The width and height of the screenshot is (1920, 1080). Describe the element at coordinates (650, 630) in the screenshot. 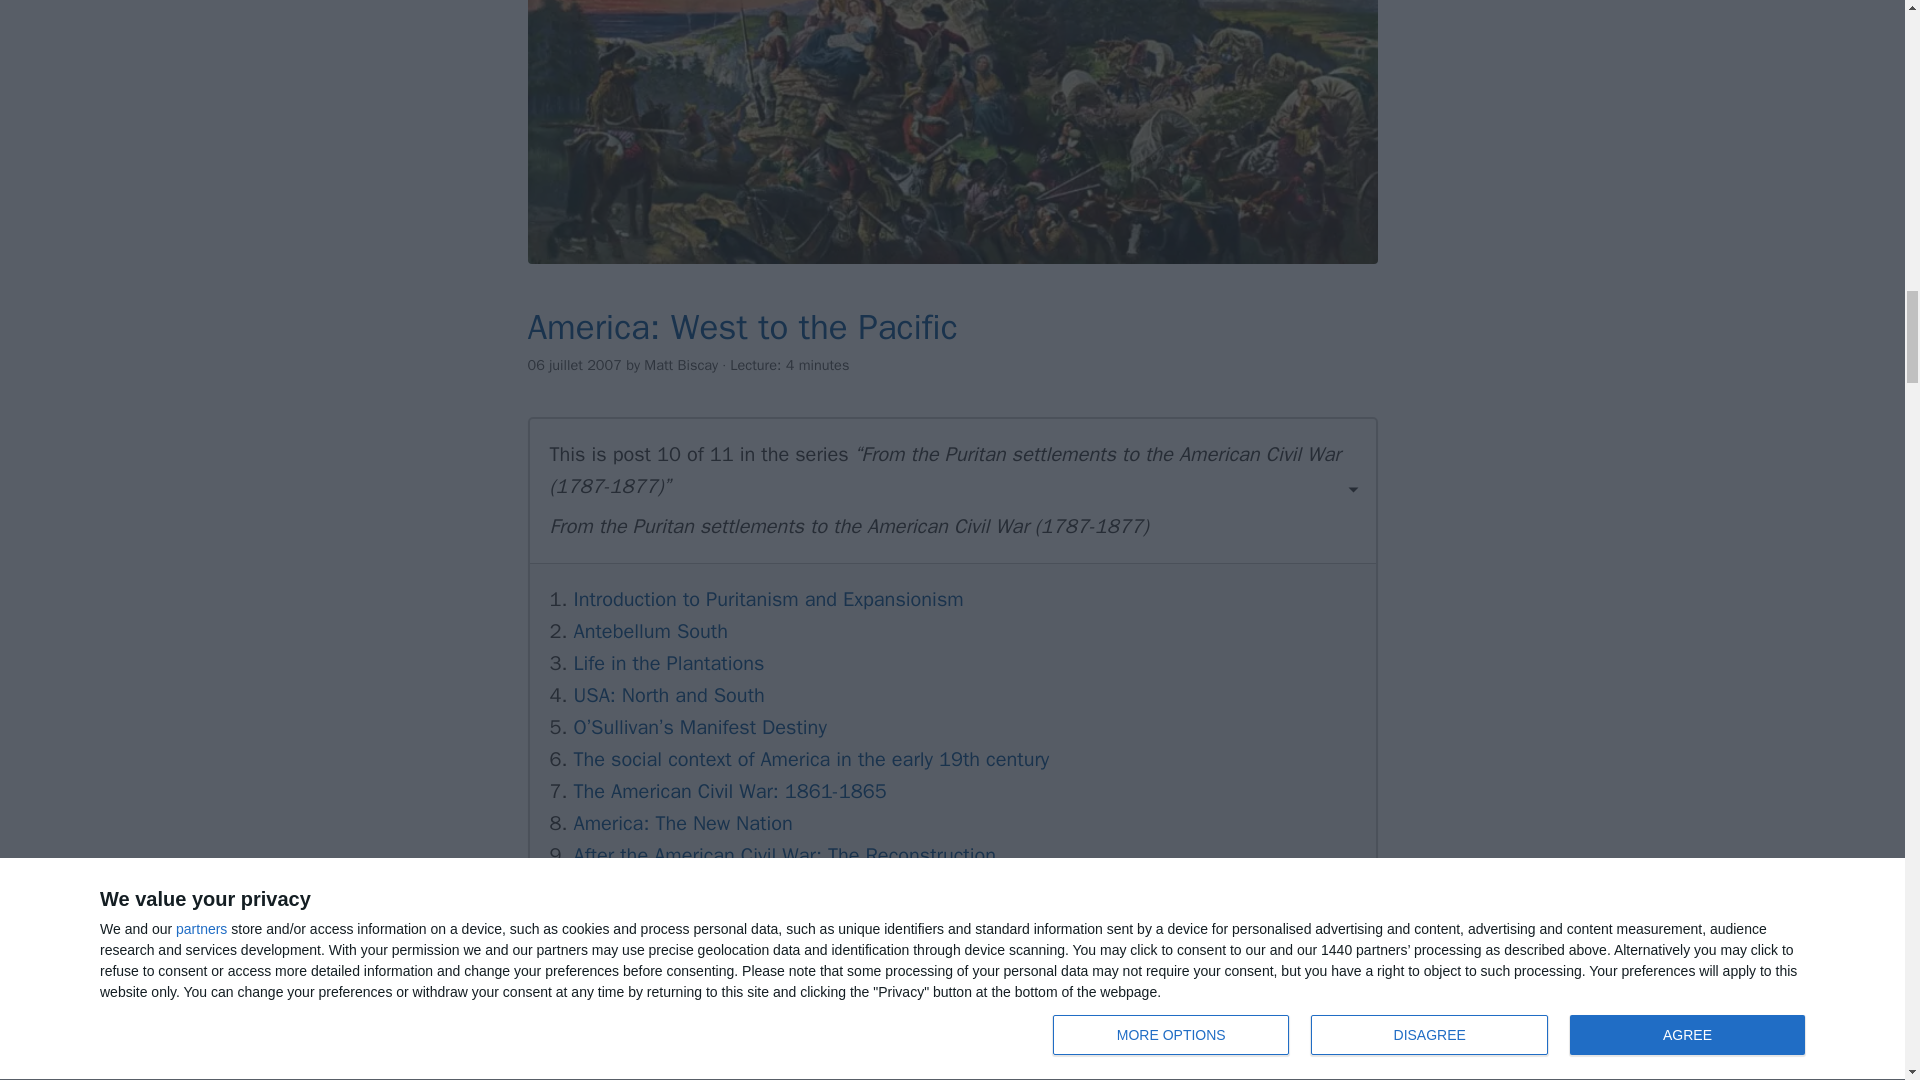

I see `Antebellum South` at that location.